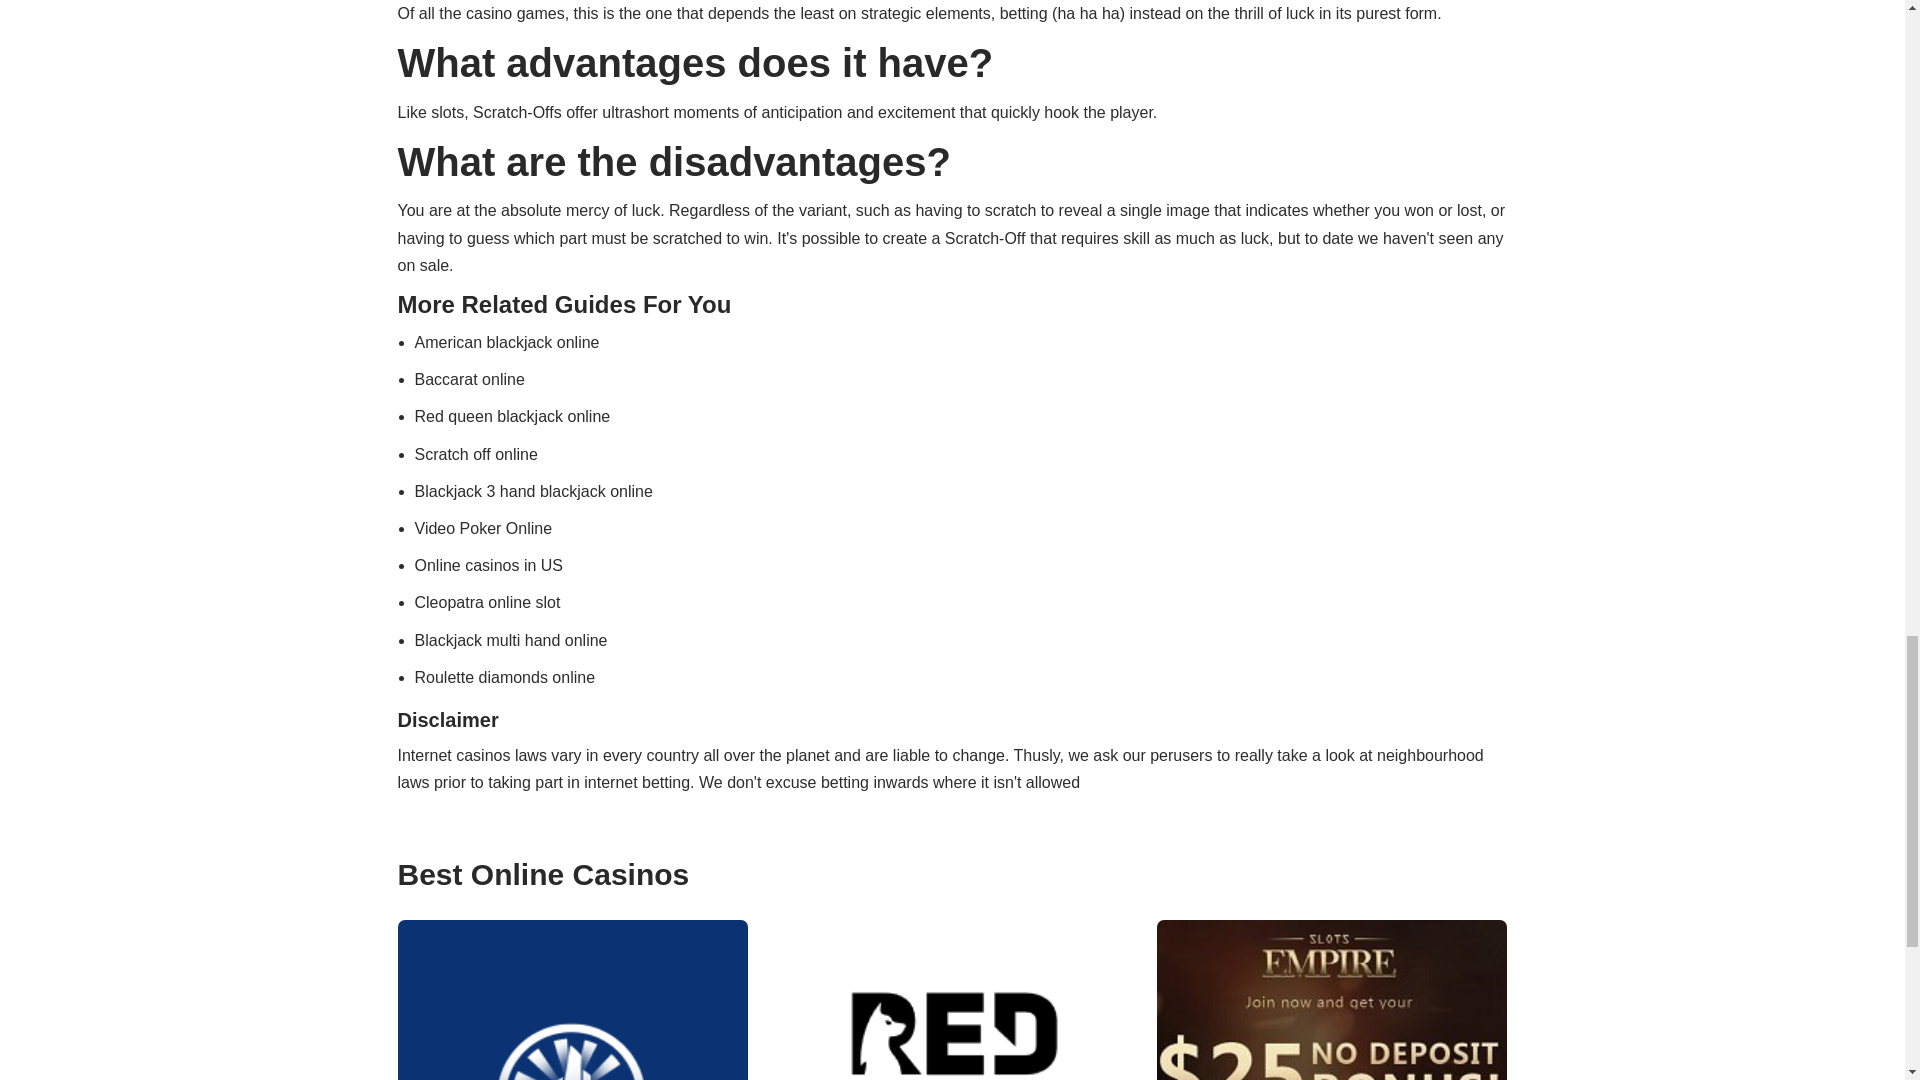 This screenshot has width=1920, height=1080. What do you see at coordinates (506, 342) in the screenshot?
I see `American blackjack online` at bounding box center [506, 342].